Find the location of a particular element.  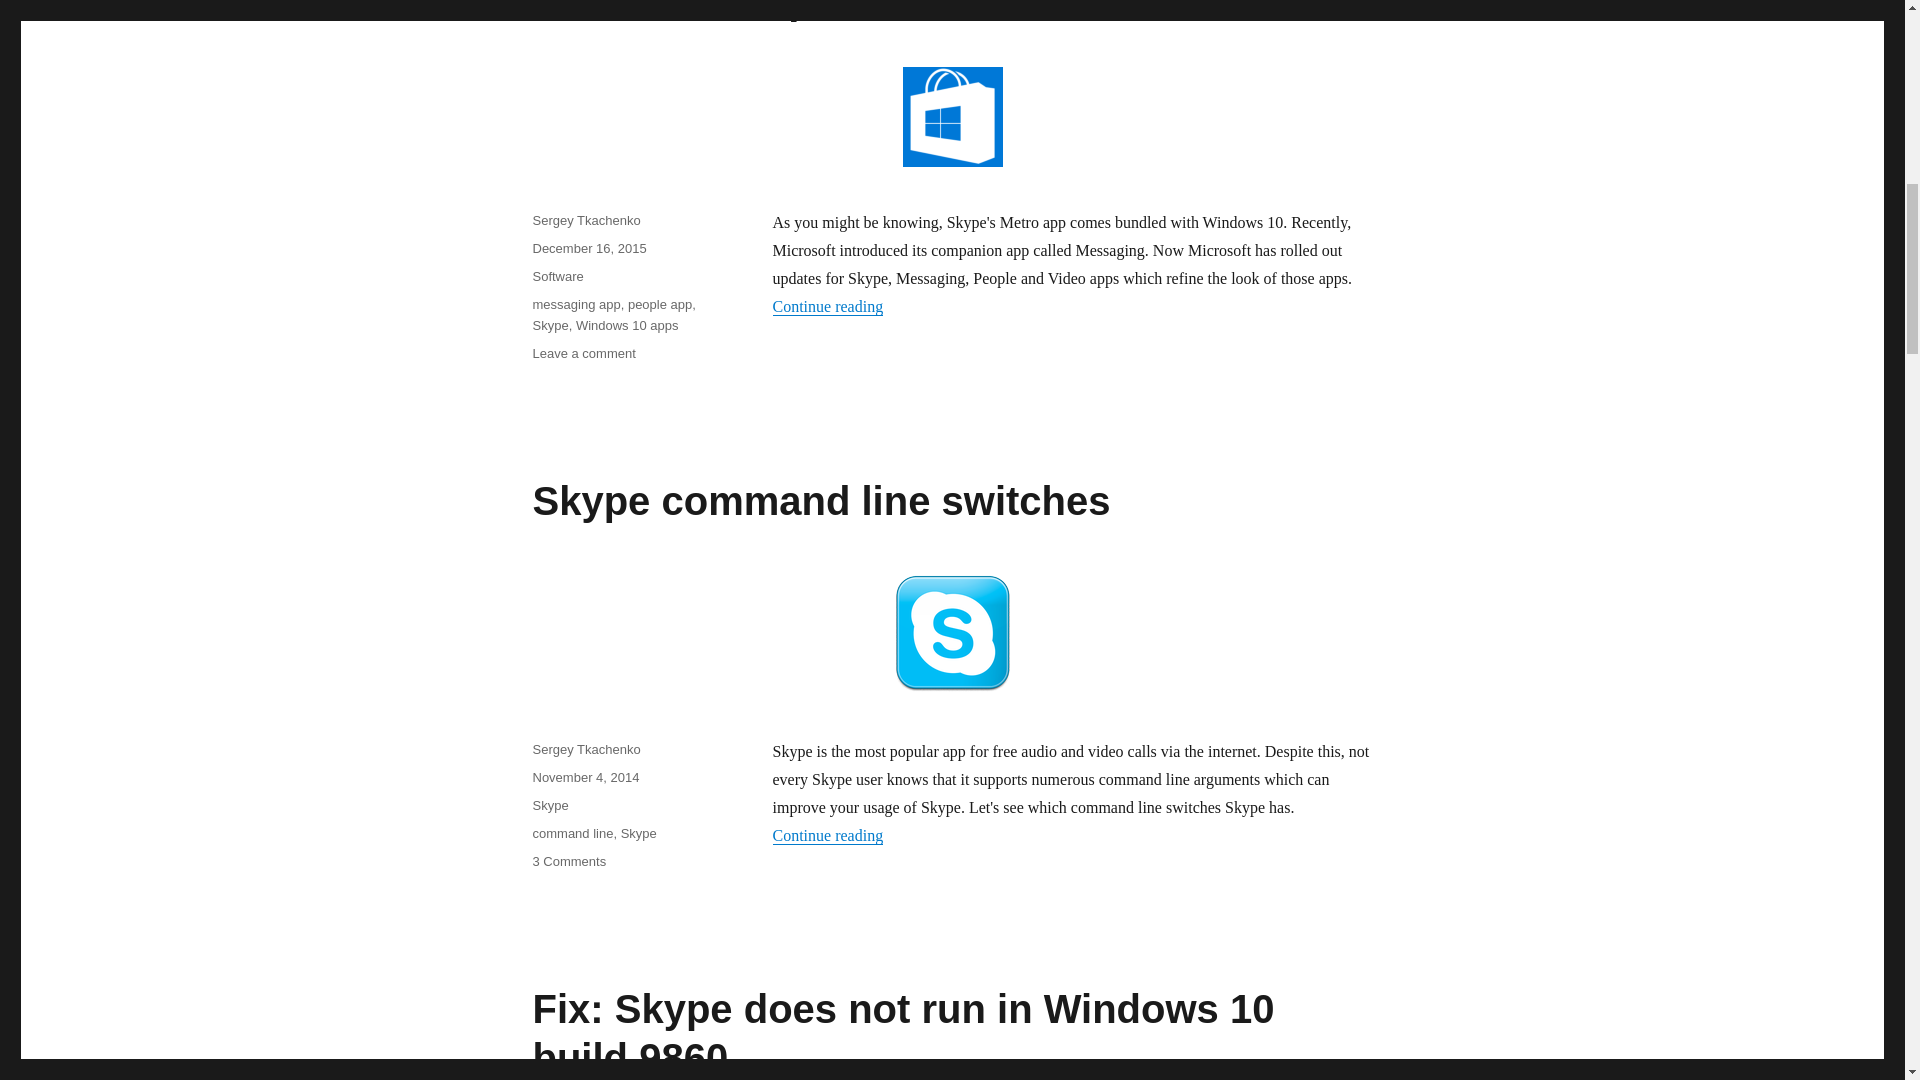

Sergey Tkachenko is located at coordinates (628, 324).